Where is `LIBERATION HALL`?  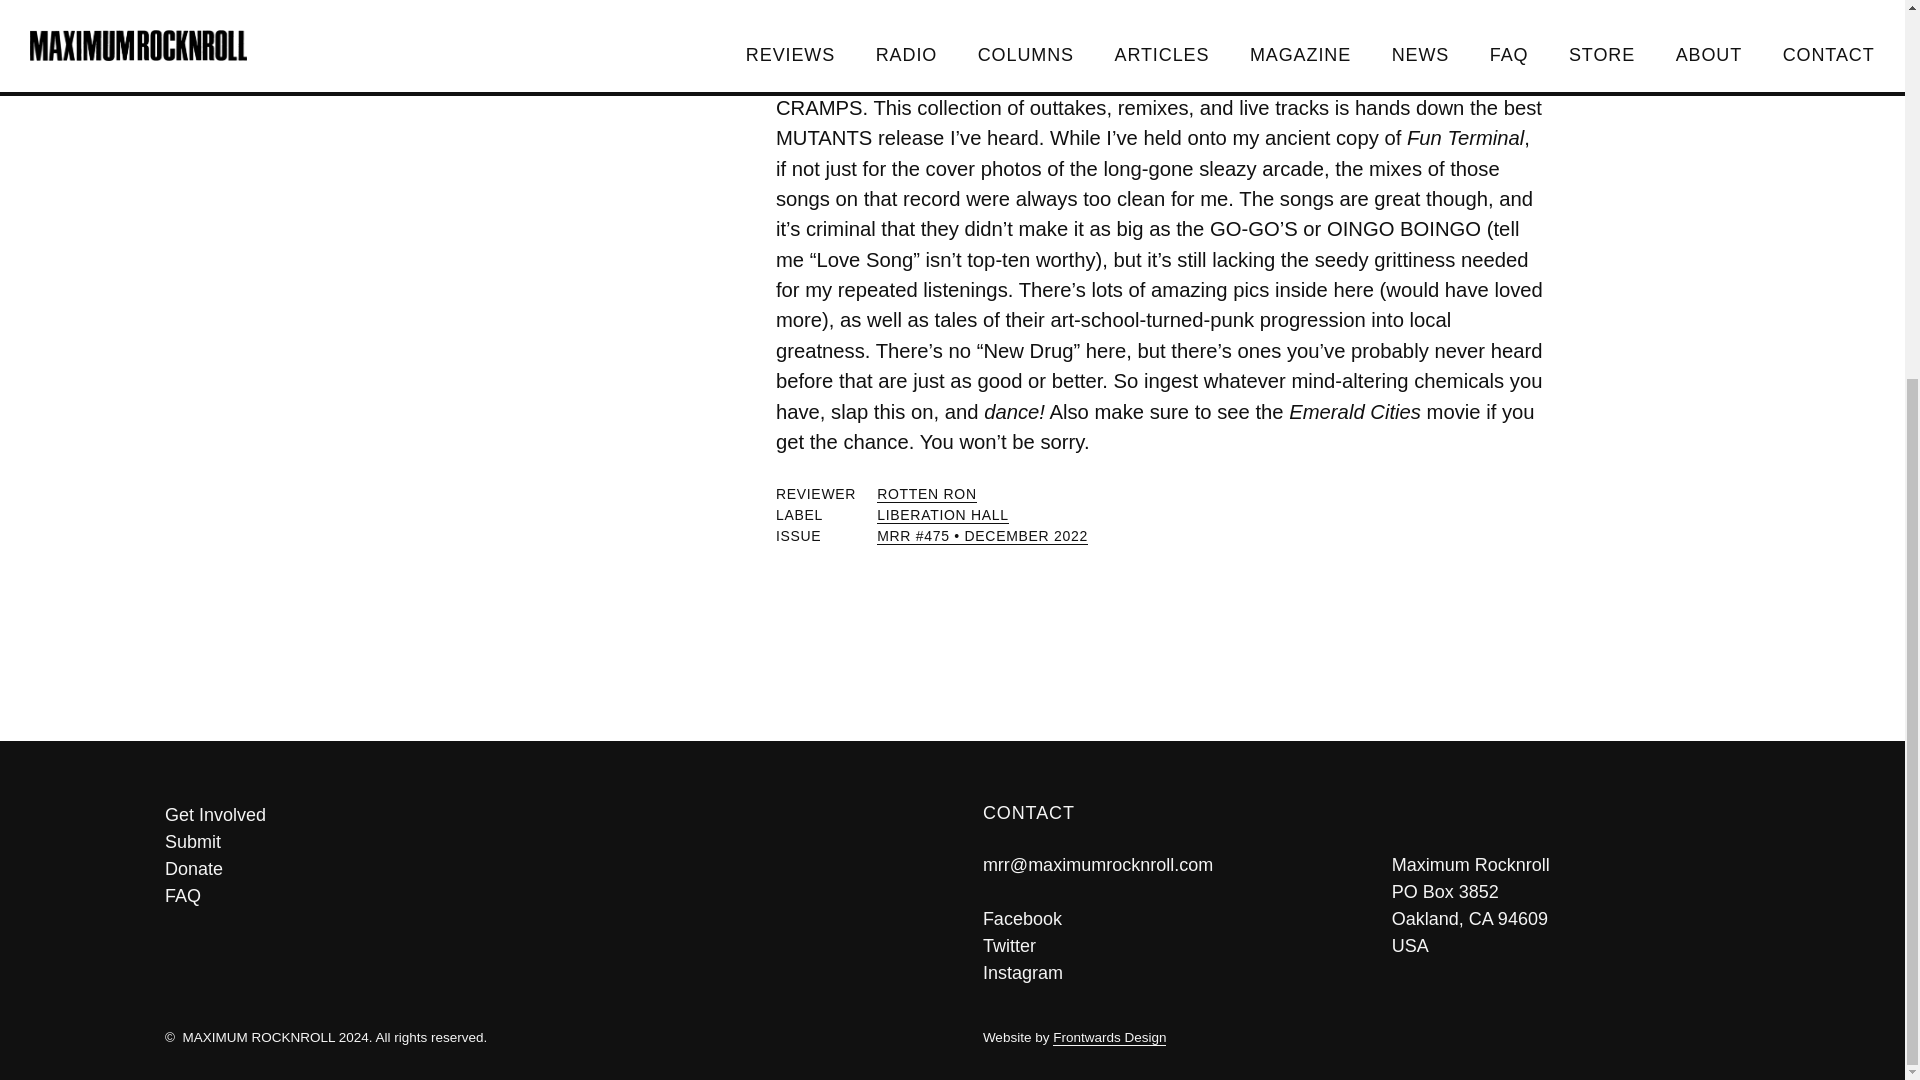
LIBERATION HALL is located at coordinates (943, 514).